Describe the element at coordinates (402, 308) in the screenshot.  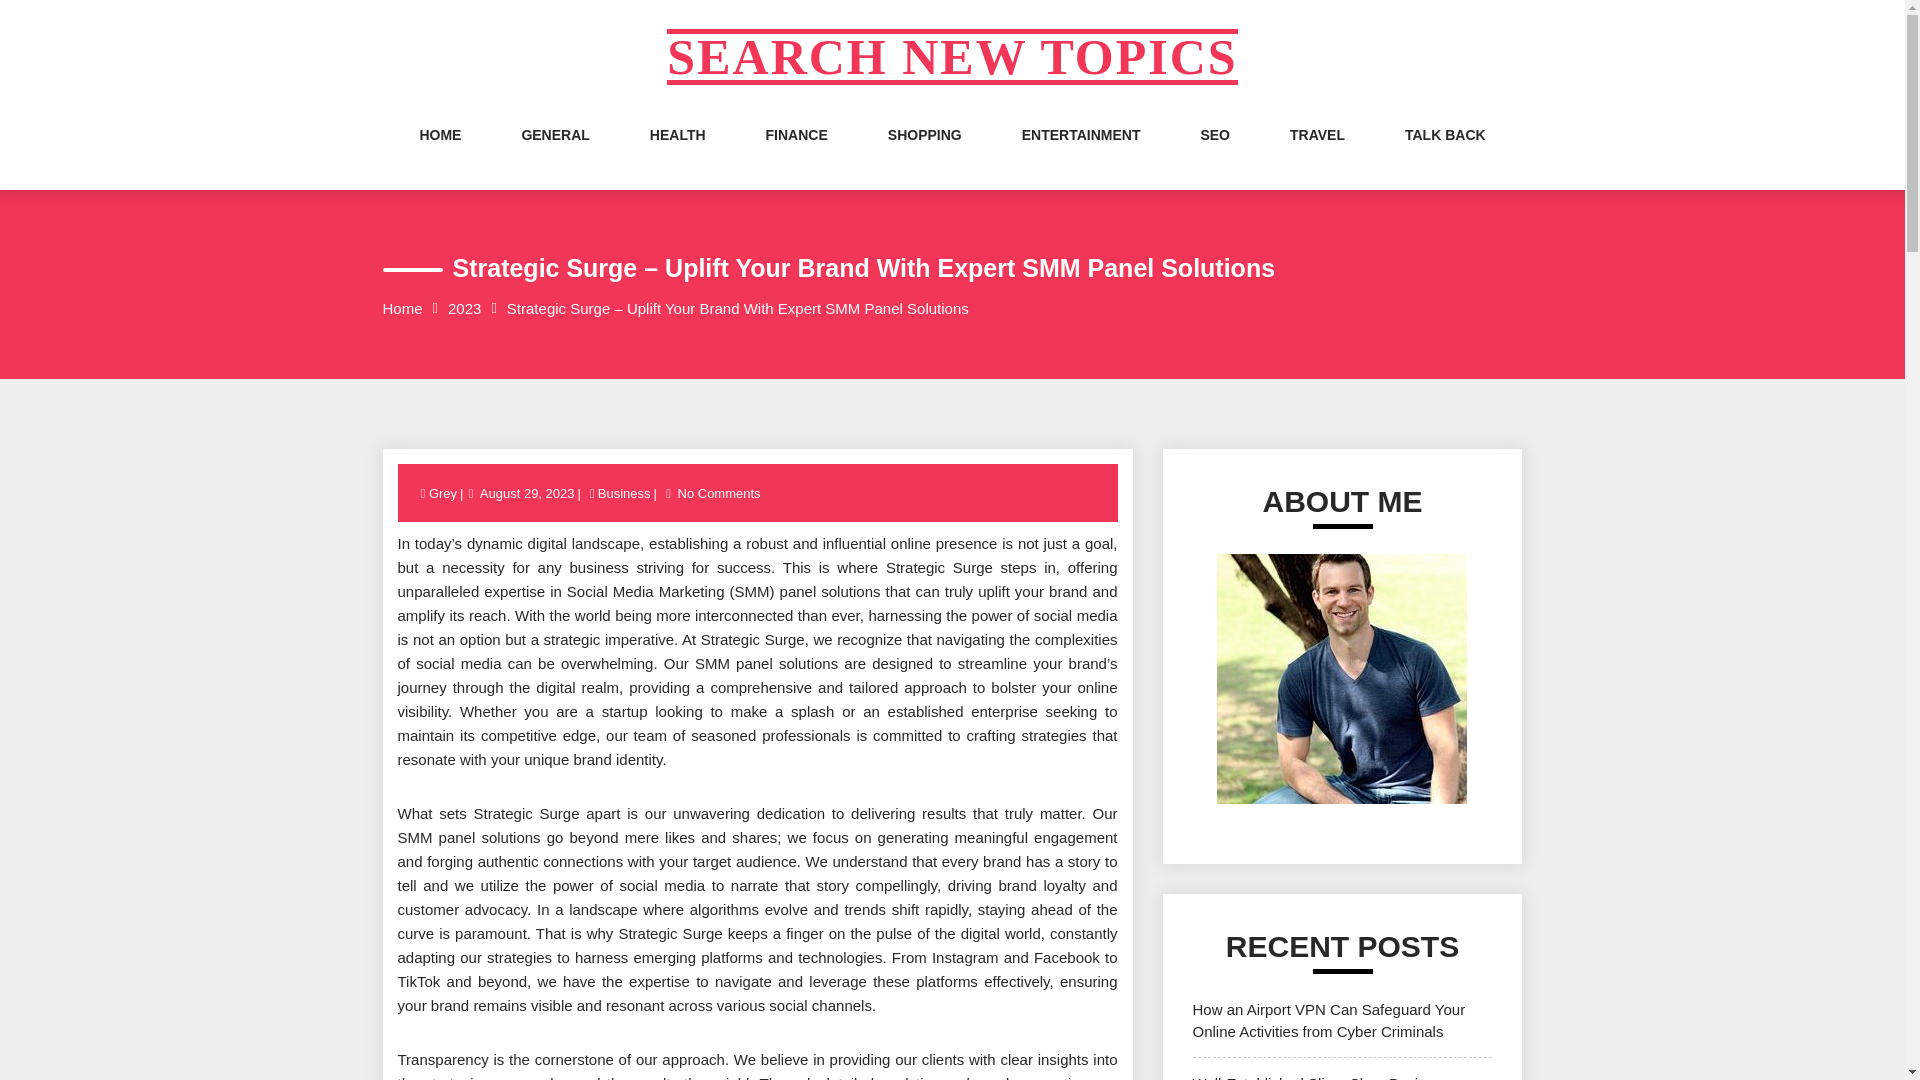
I see `Home` at that location.